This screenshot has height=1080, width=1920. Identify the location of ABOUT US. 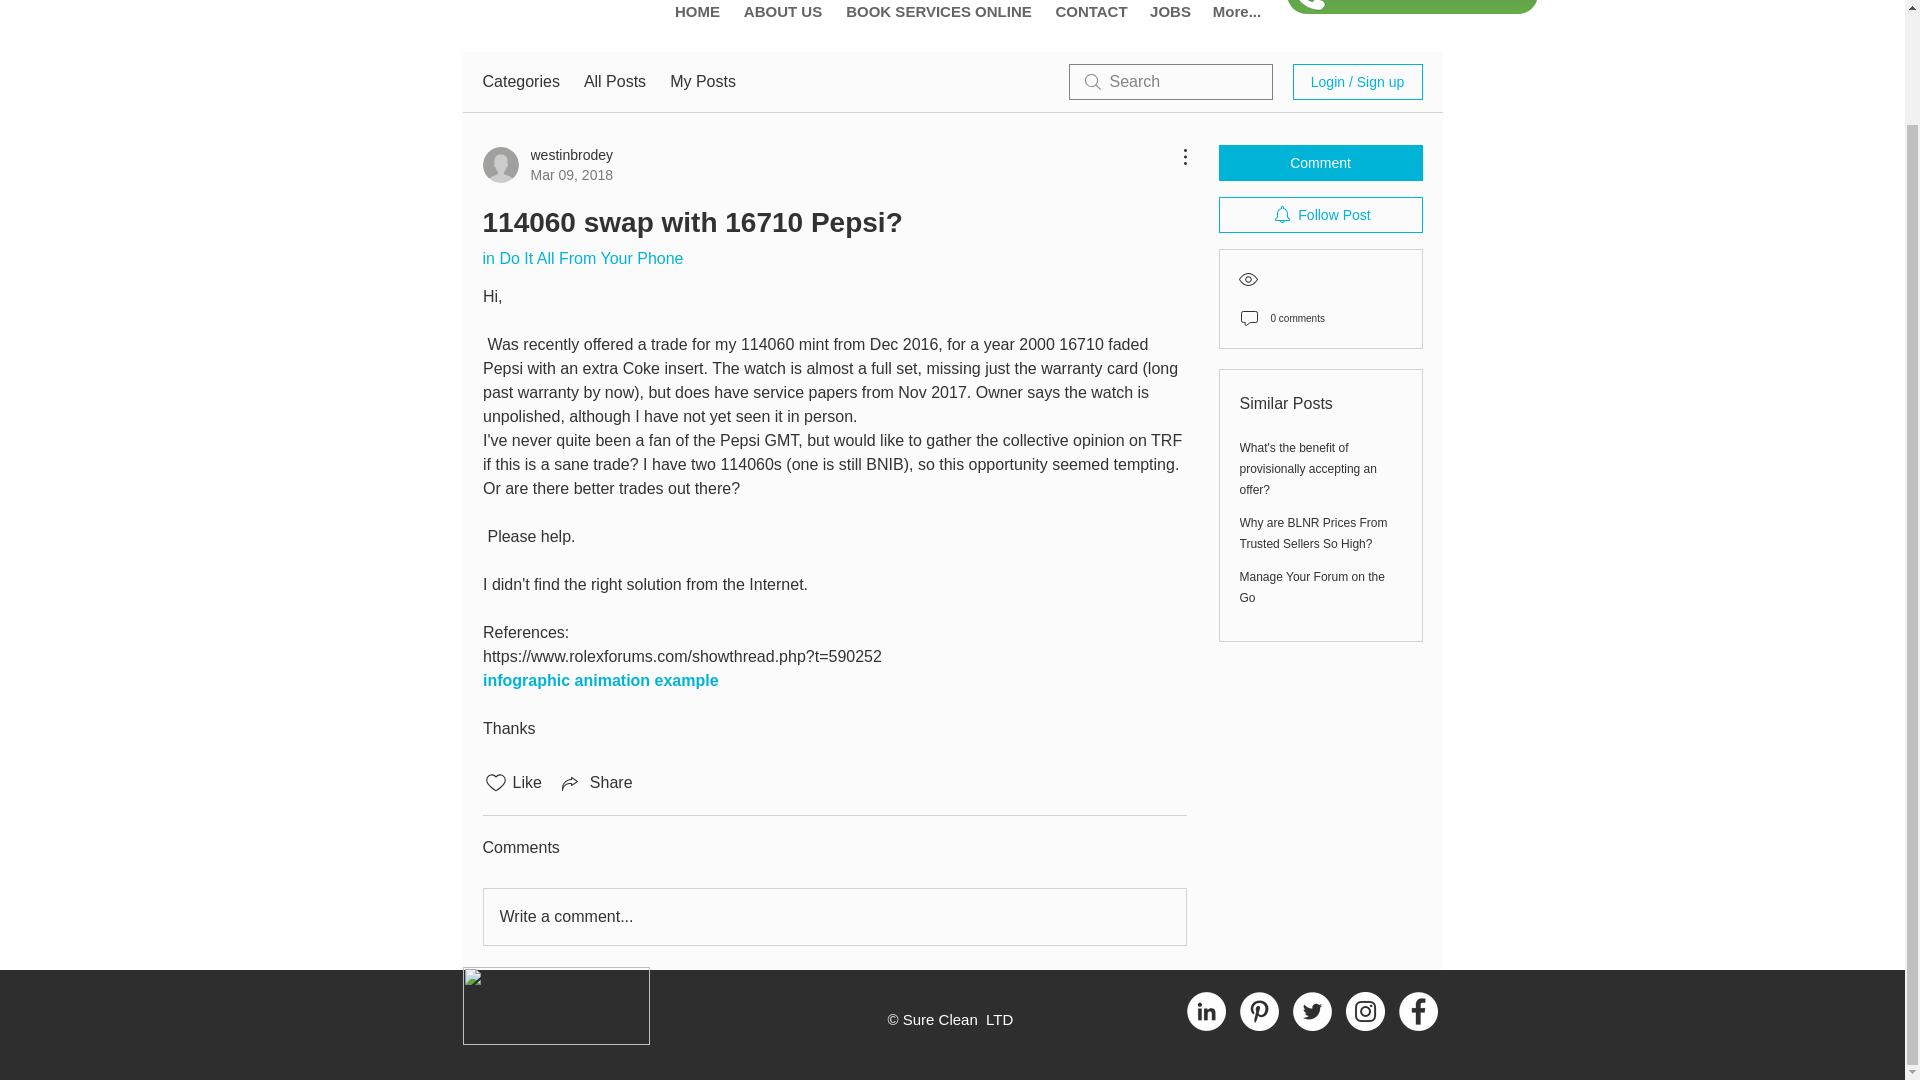
(782, 21).